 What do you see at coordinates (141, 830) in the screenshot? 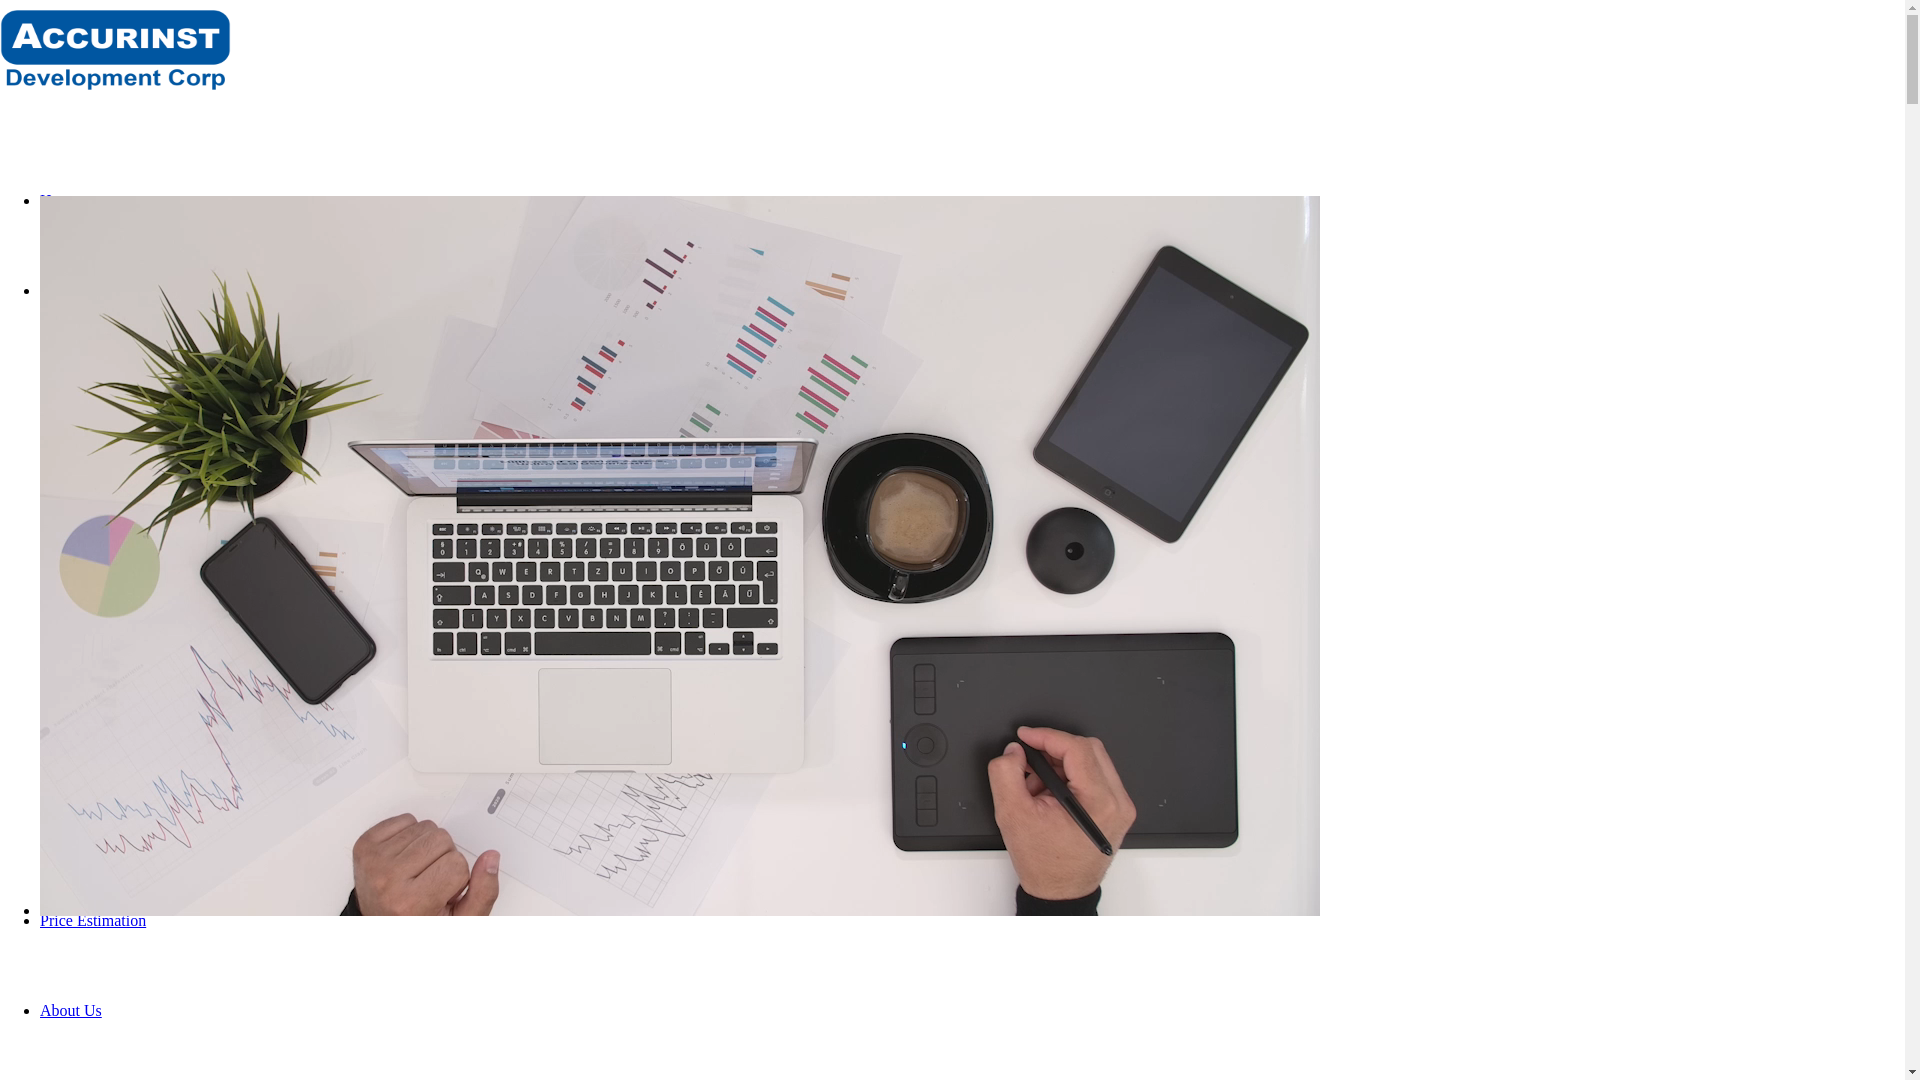
I see `Business Matching` at bounding box center [141, 830].